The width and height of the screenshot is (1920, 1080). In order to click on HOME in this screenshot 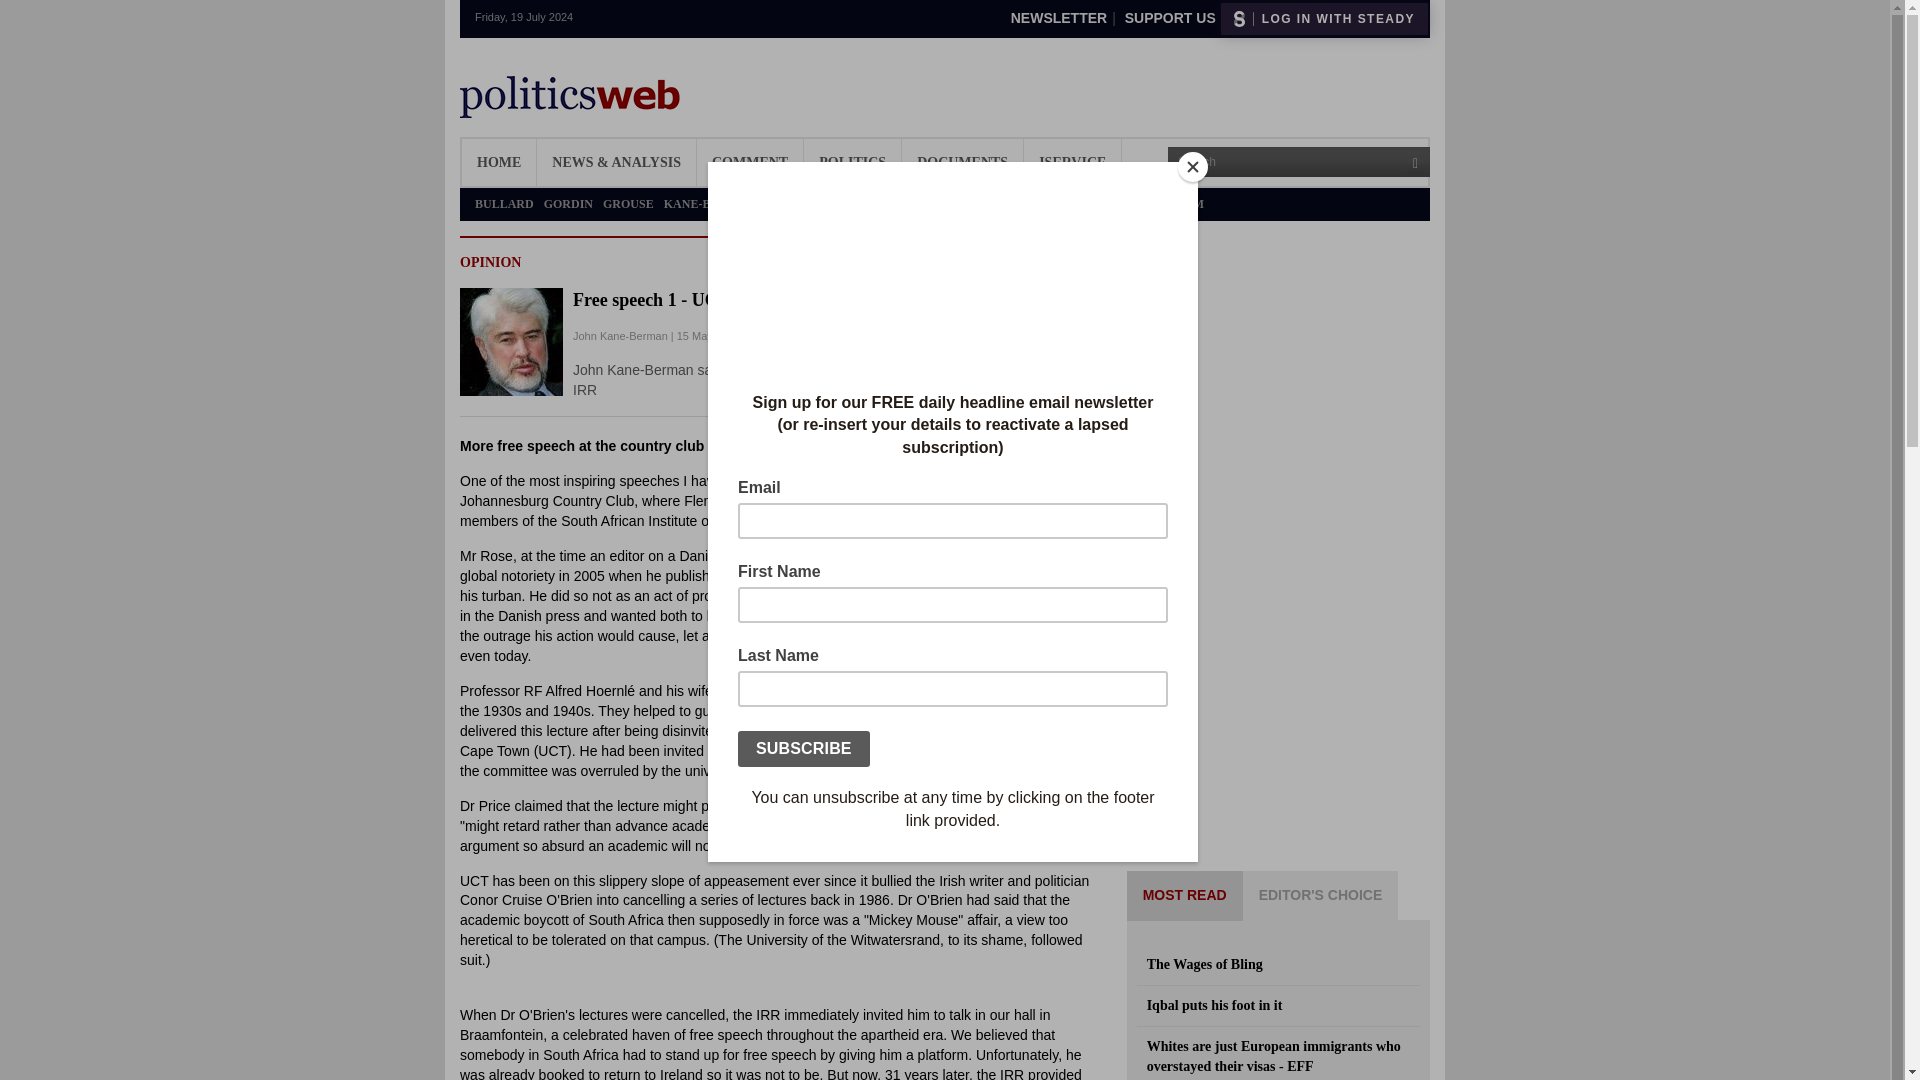, I will do `click(498, 162)`.